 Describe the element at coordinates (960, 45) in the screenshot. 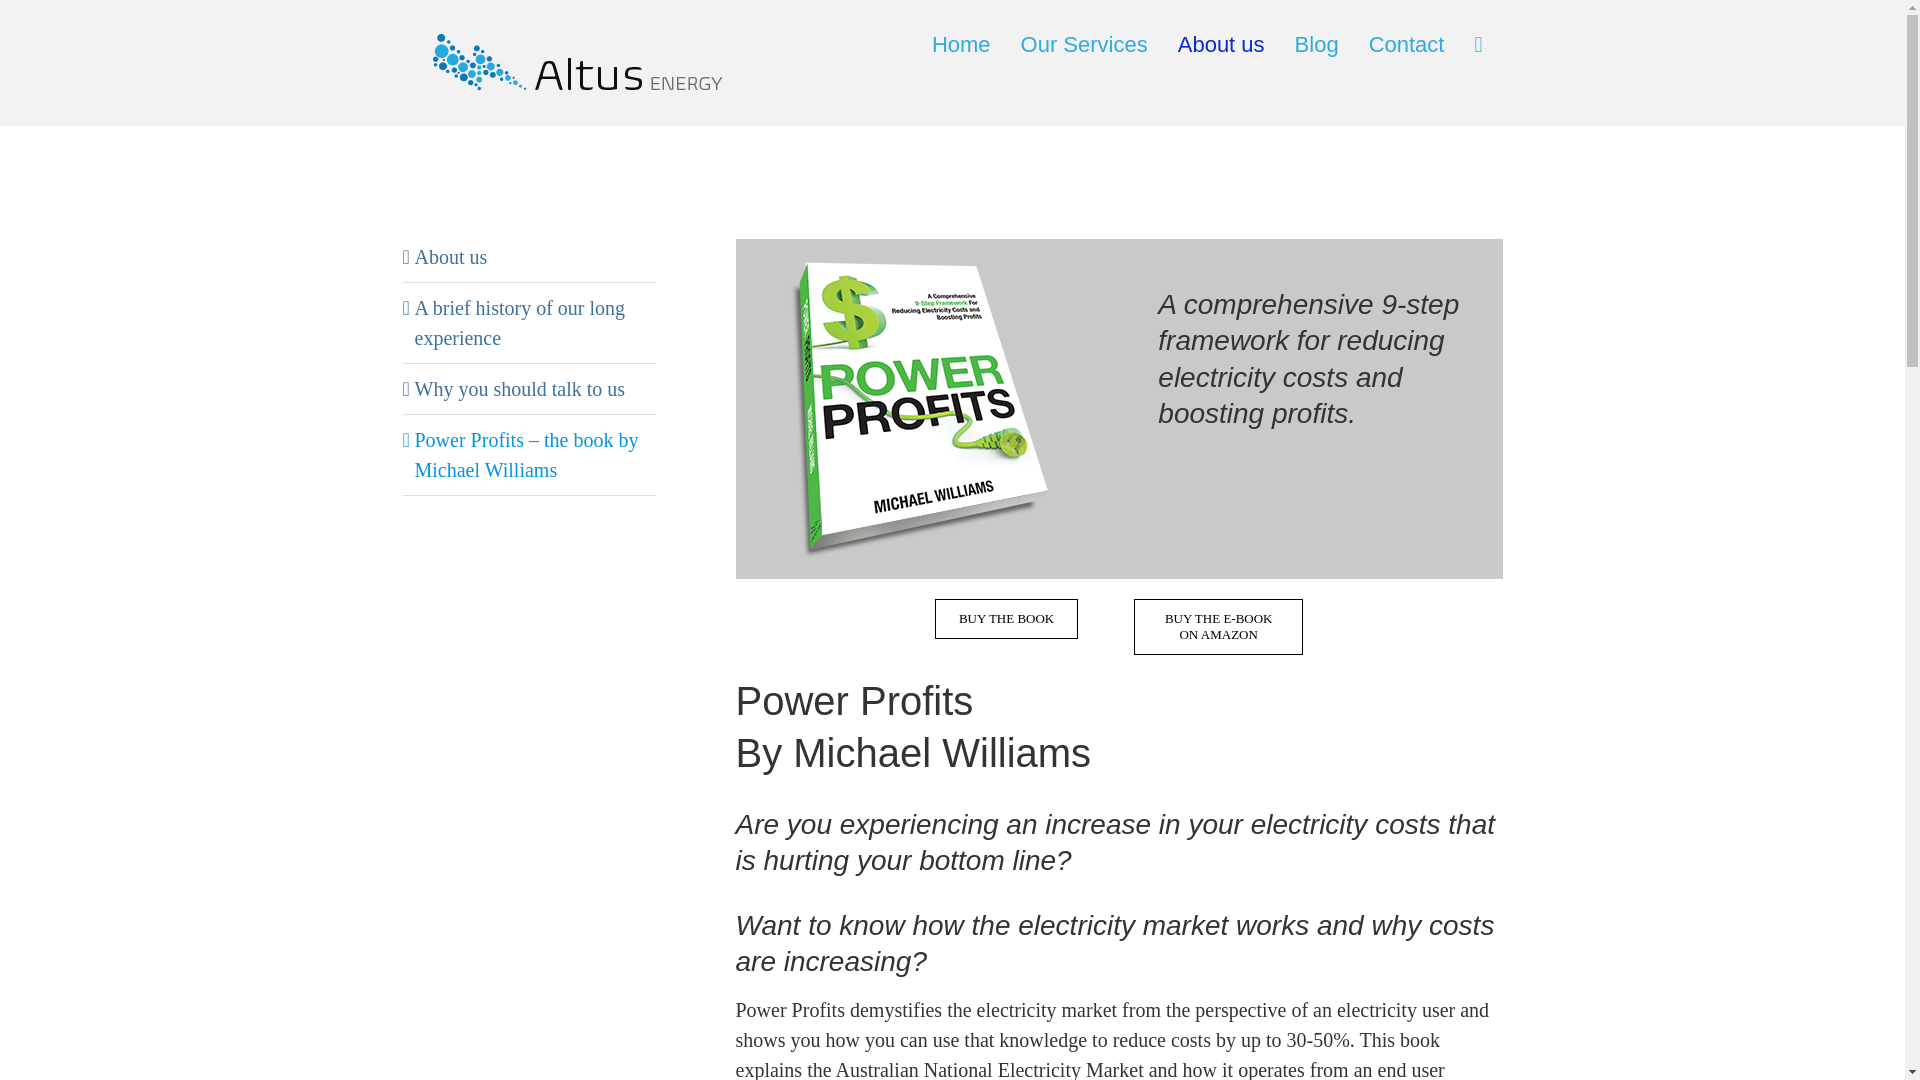

I see `Home` at that location.